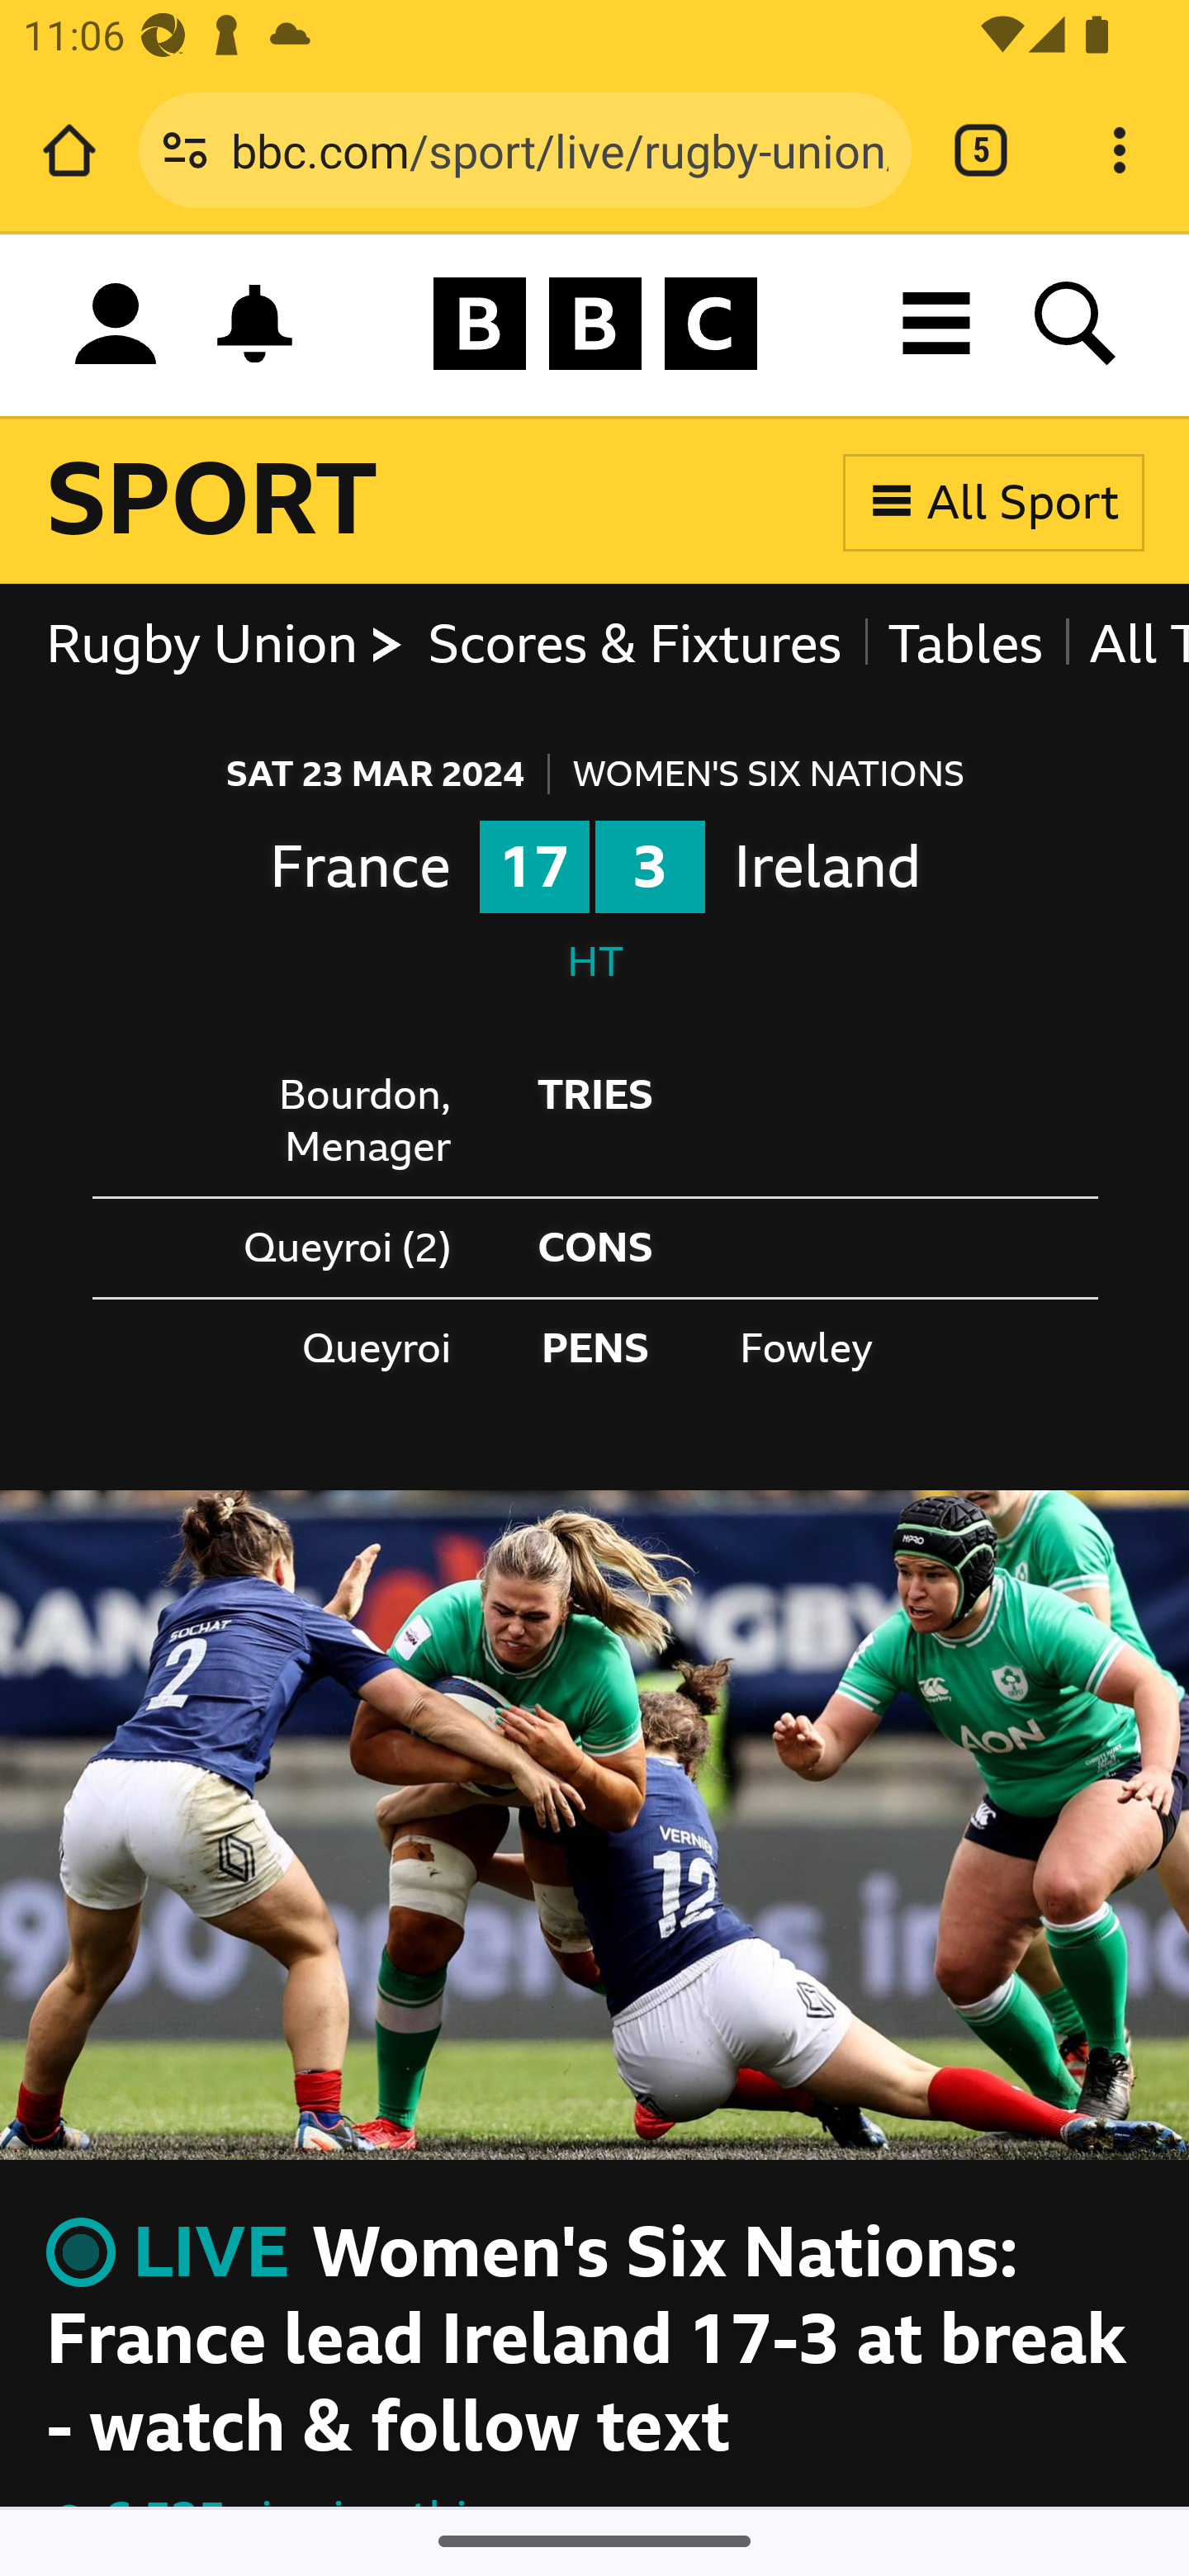 The height and width of the screenshot is (2576, 1189). What do you see at coordinates (594, 325) in the screenshot?
I see `Homepage` at bounding box center [594, 325].